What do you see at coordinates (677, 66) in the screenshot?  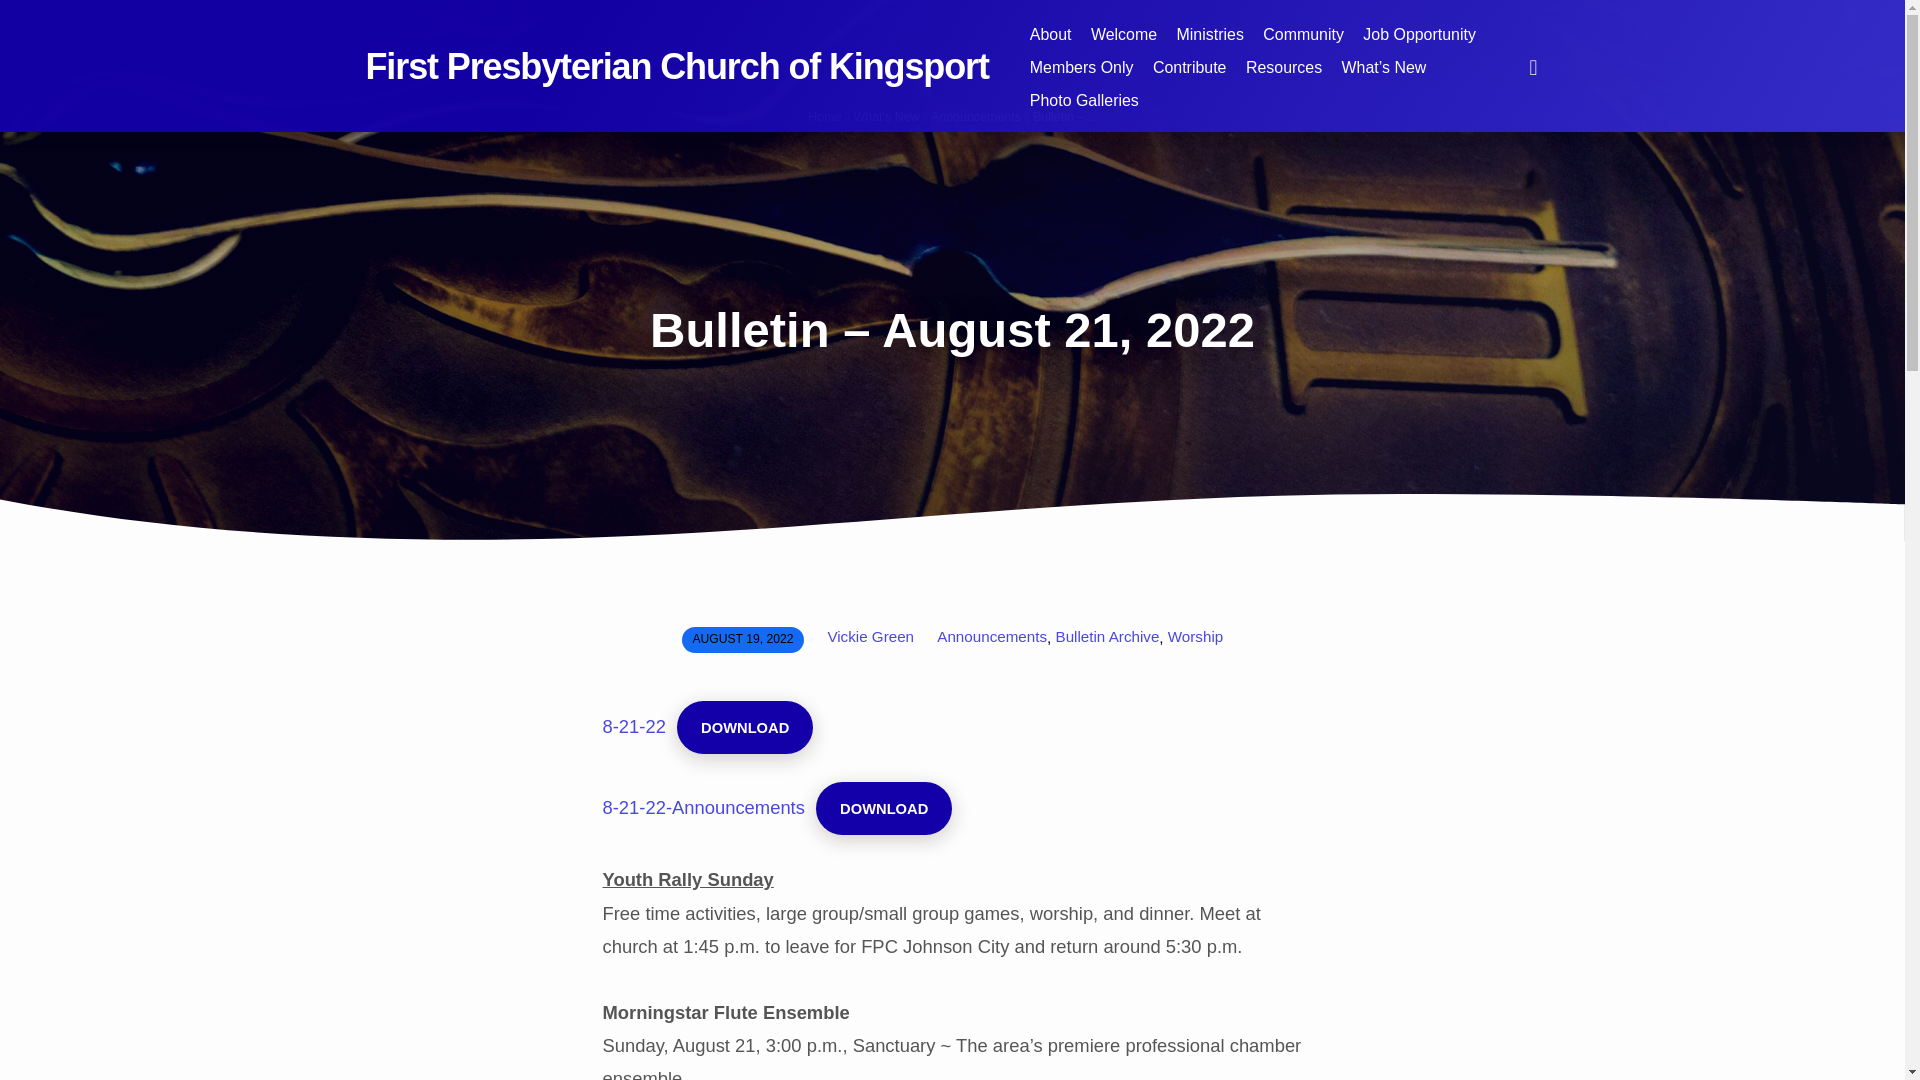 I see `First Presbyterian Church of Kingsport` at bounding box center [677, 66].